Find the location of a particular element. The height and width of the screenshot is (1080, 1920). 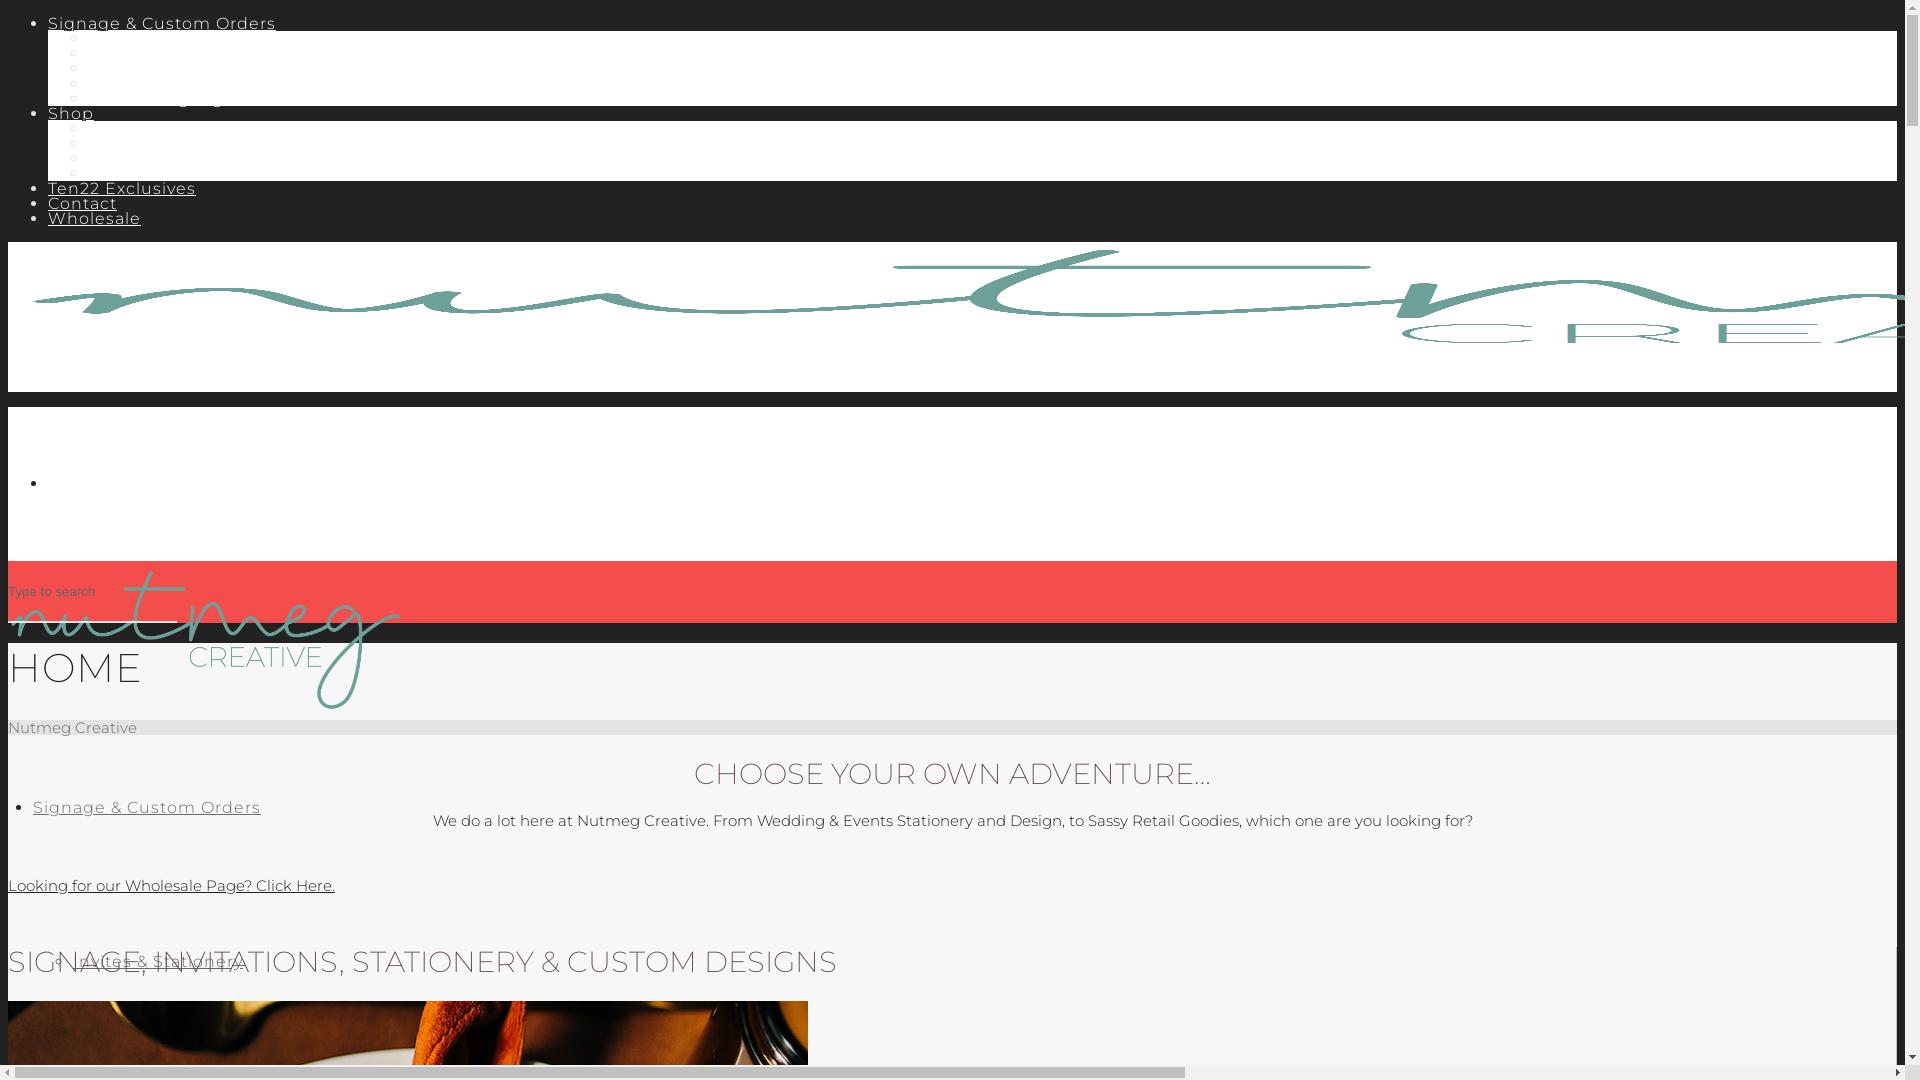

Custom Denim Jackets is located at coordinates (190, 84).